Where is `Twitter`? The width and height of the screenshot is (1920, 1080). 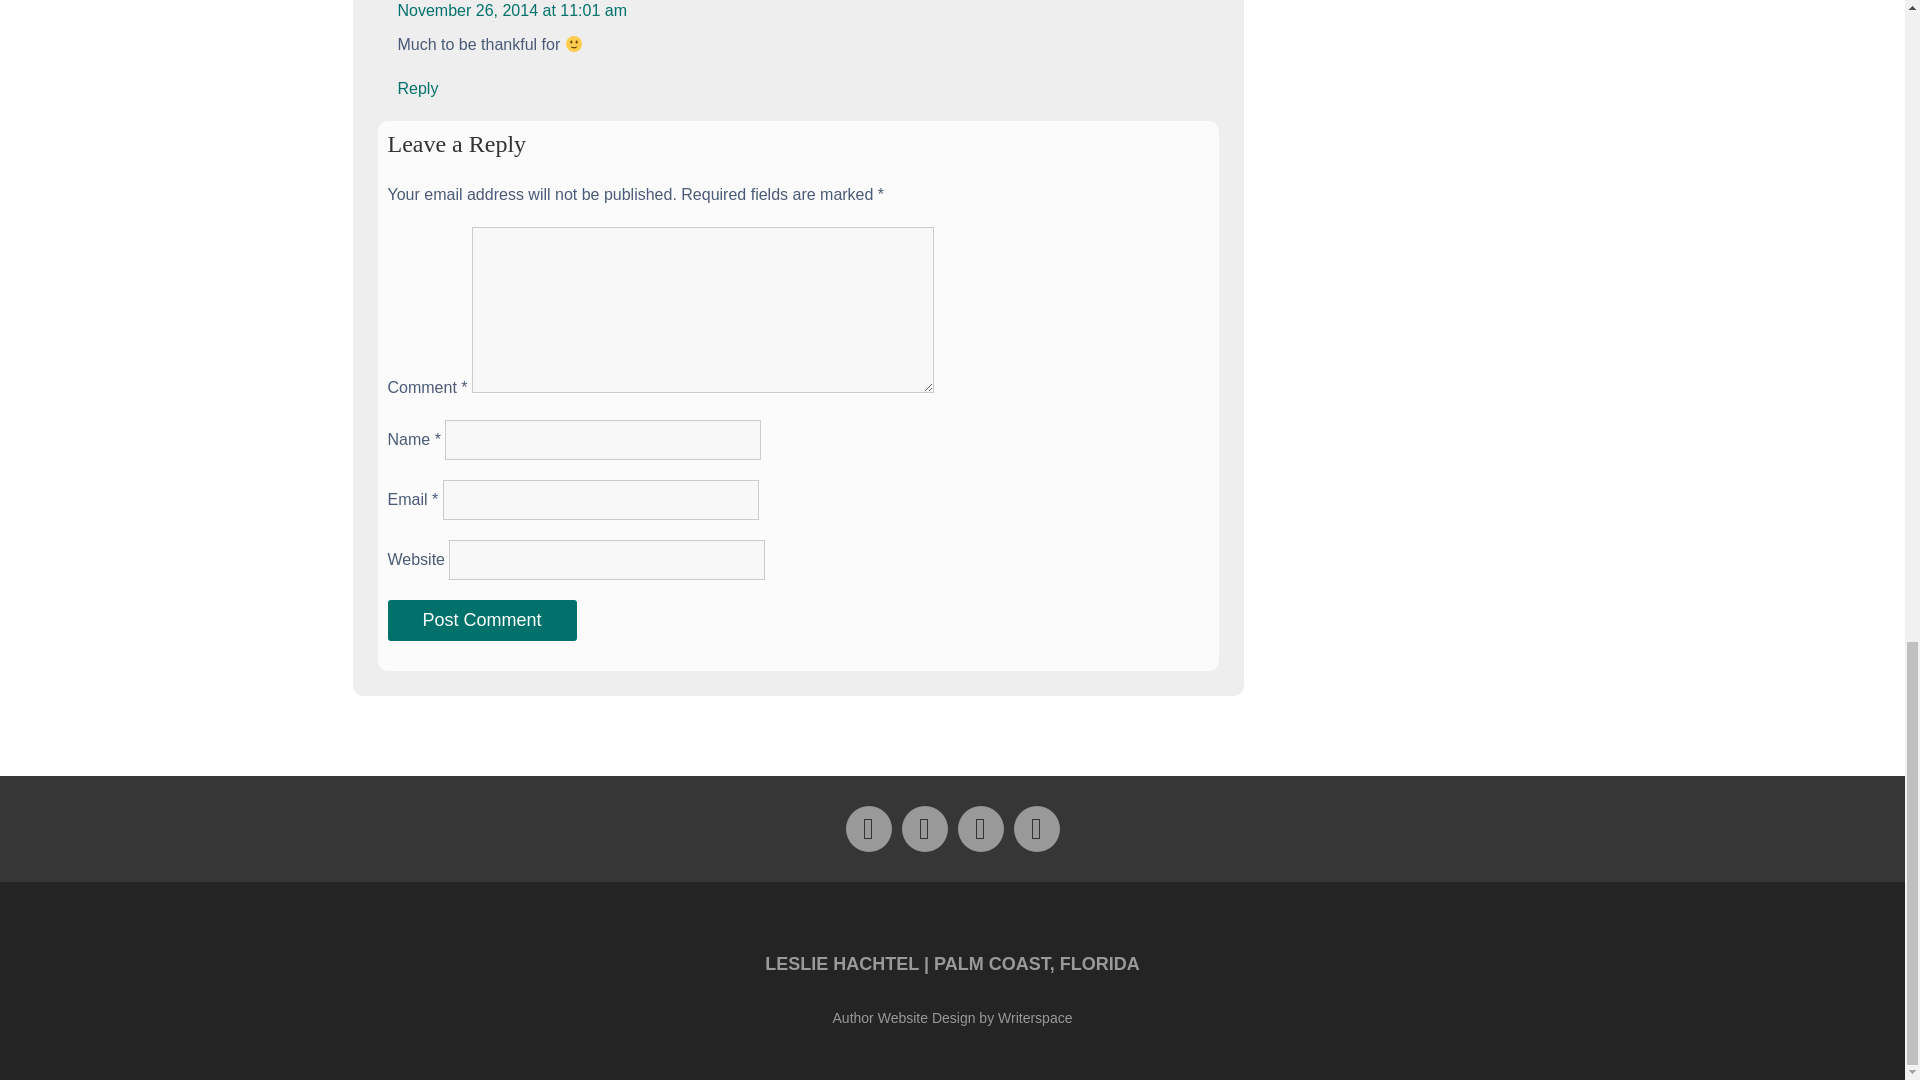 Twitter is located at coordinates (925, 828).